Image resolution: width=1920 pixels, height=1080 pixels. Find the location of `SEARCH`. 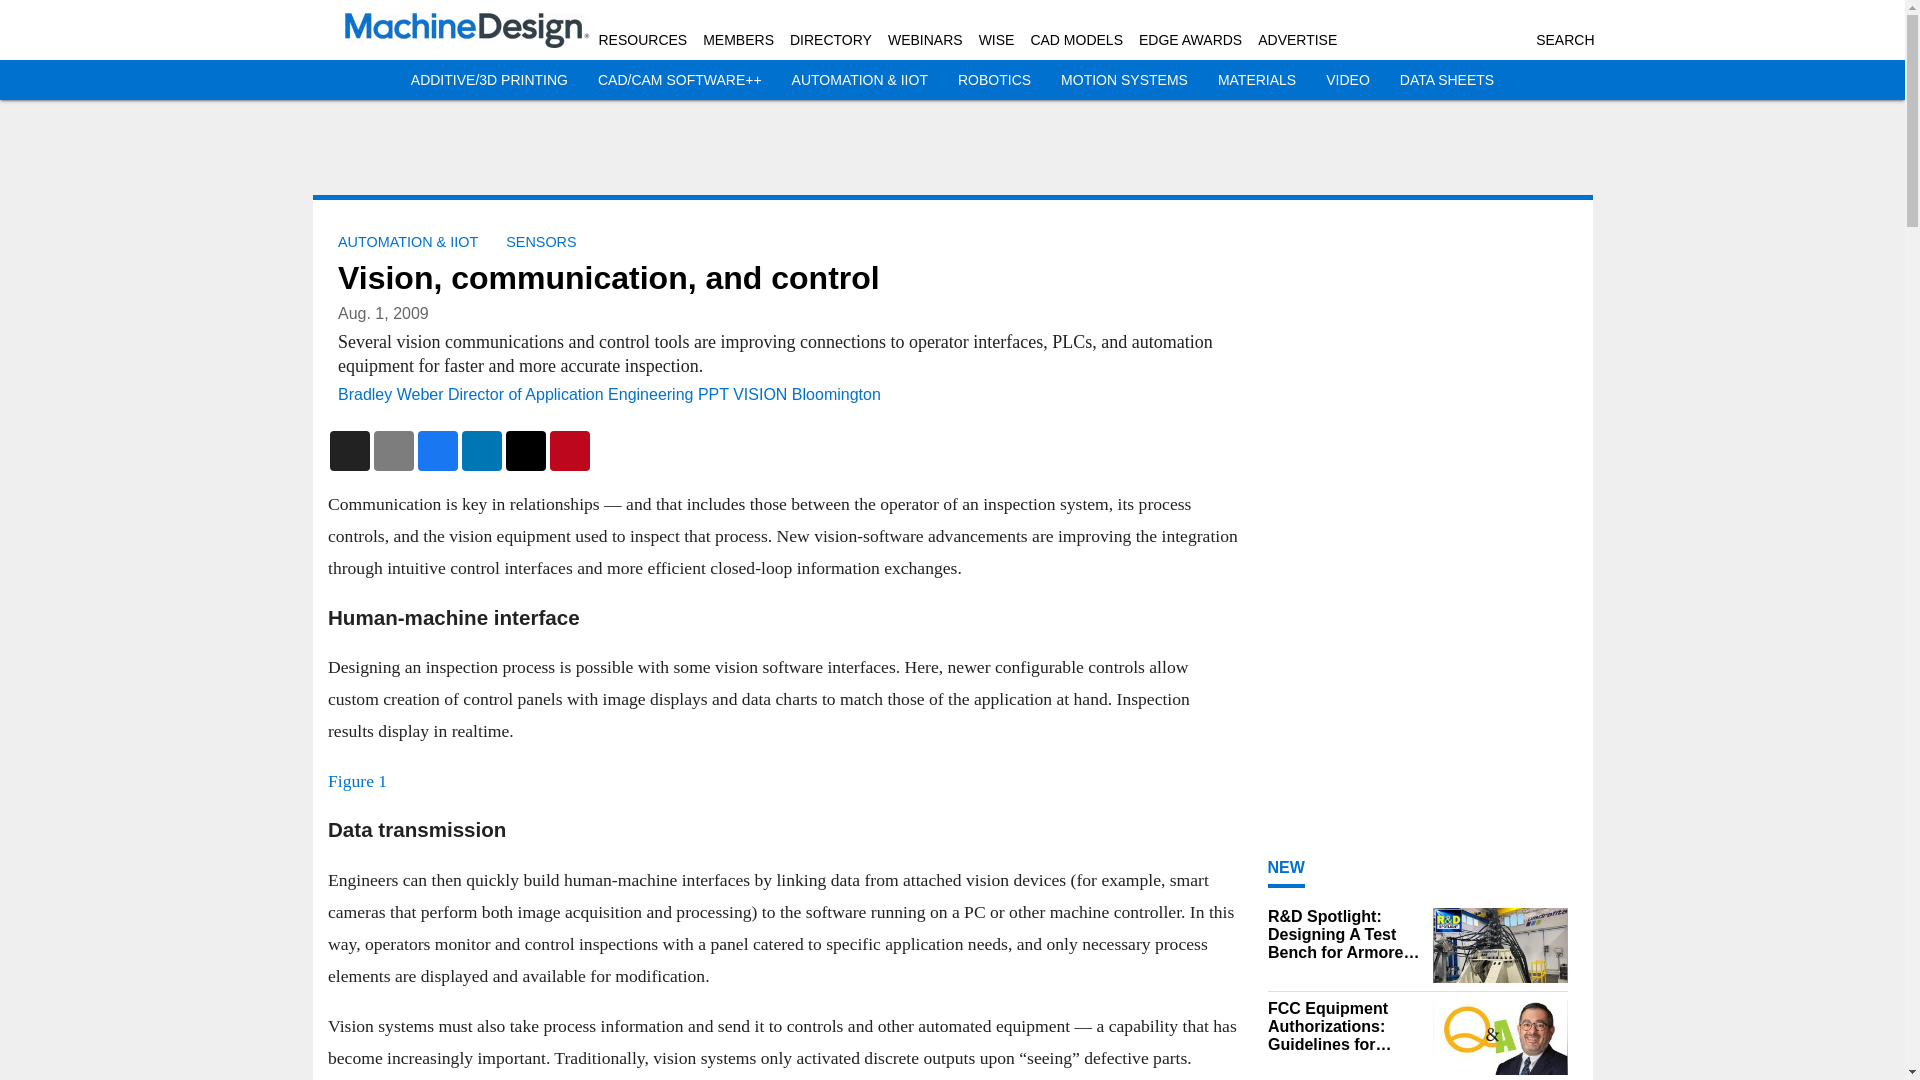

SEARCH is located at coordinates (1564, 40).